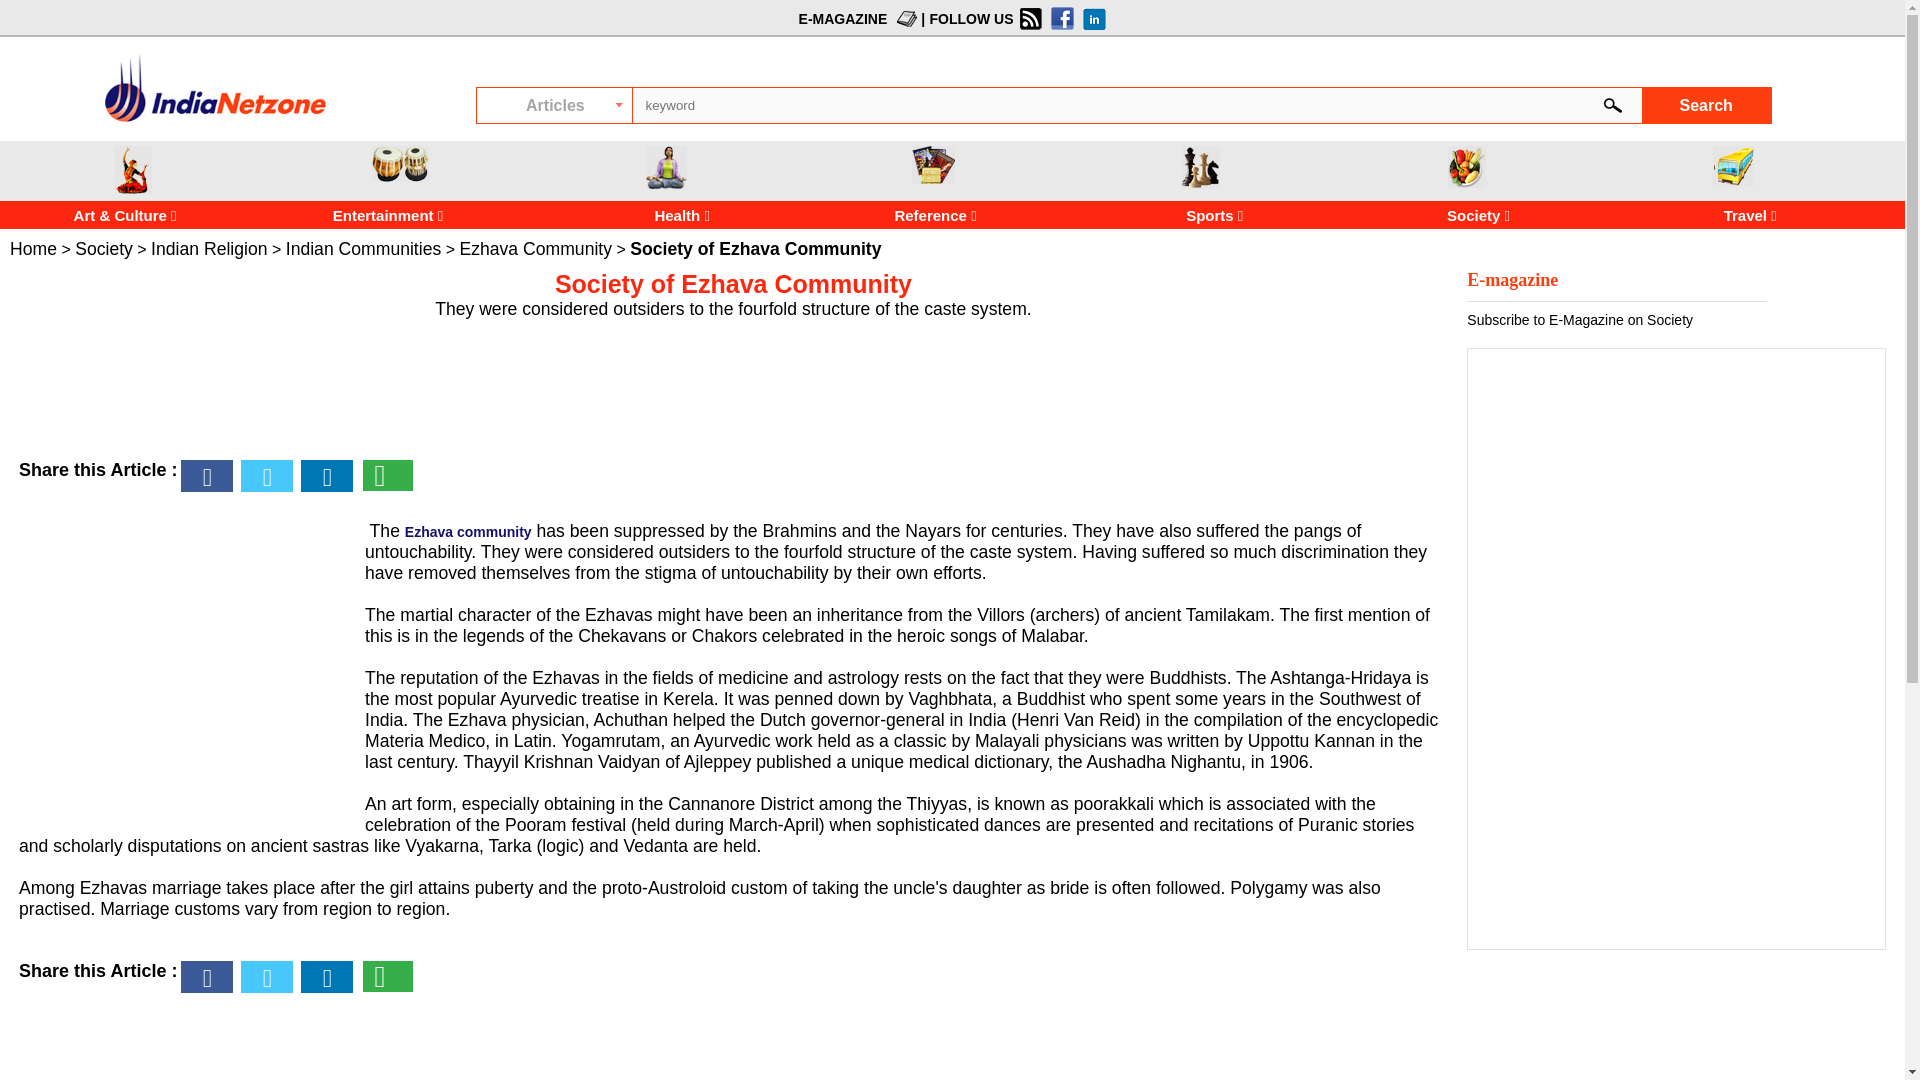 The height and width of the screenshot is (1080, 1920). What do you see at coordinates (1200, 167) in the screenshot?
I see `Sports` at bounding box center [1200, 167].